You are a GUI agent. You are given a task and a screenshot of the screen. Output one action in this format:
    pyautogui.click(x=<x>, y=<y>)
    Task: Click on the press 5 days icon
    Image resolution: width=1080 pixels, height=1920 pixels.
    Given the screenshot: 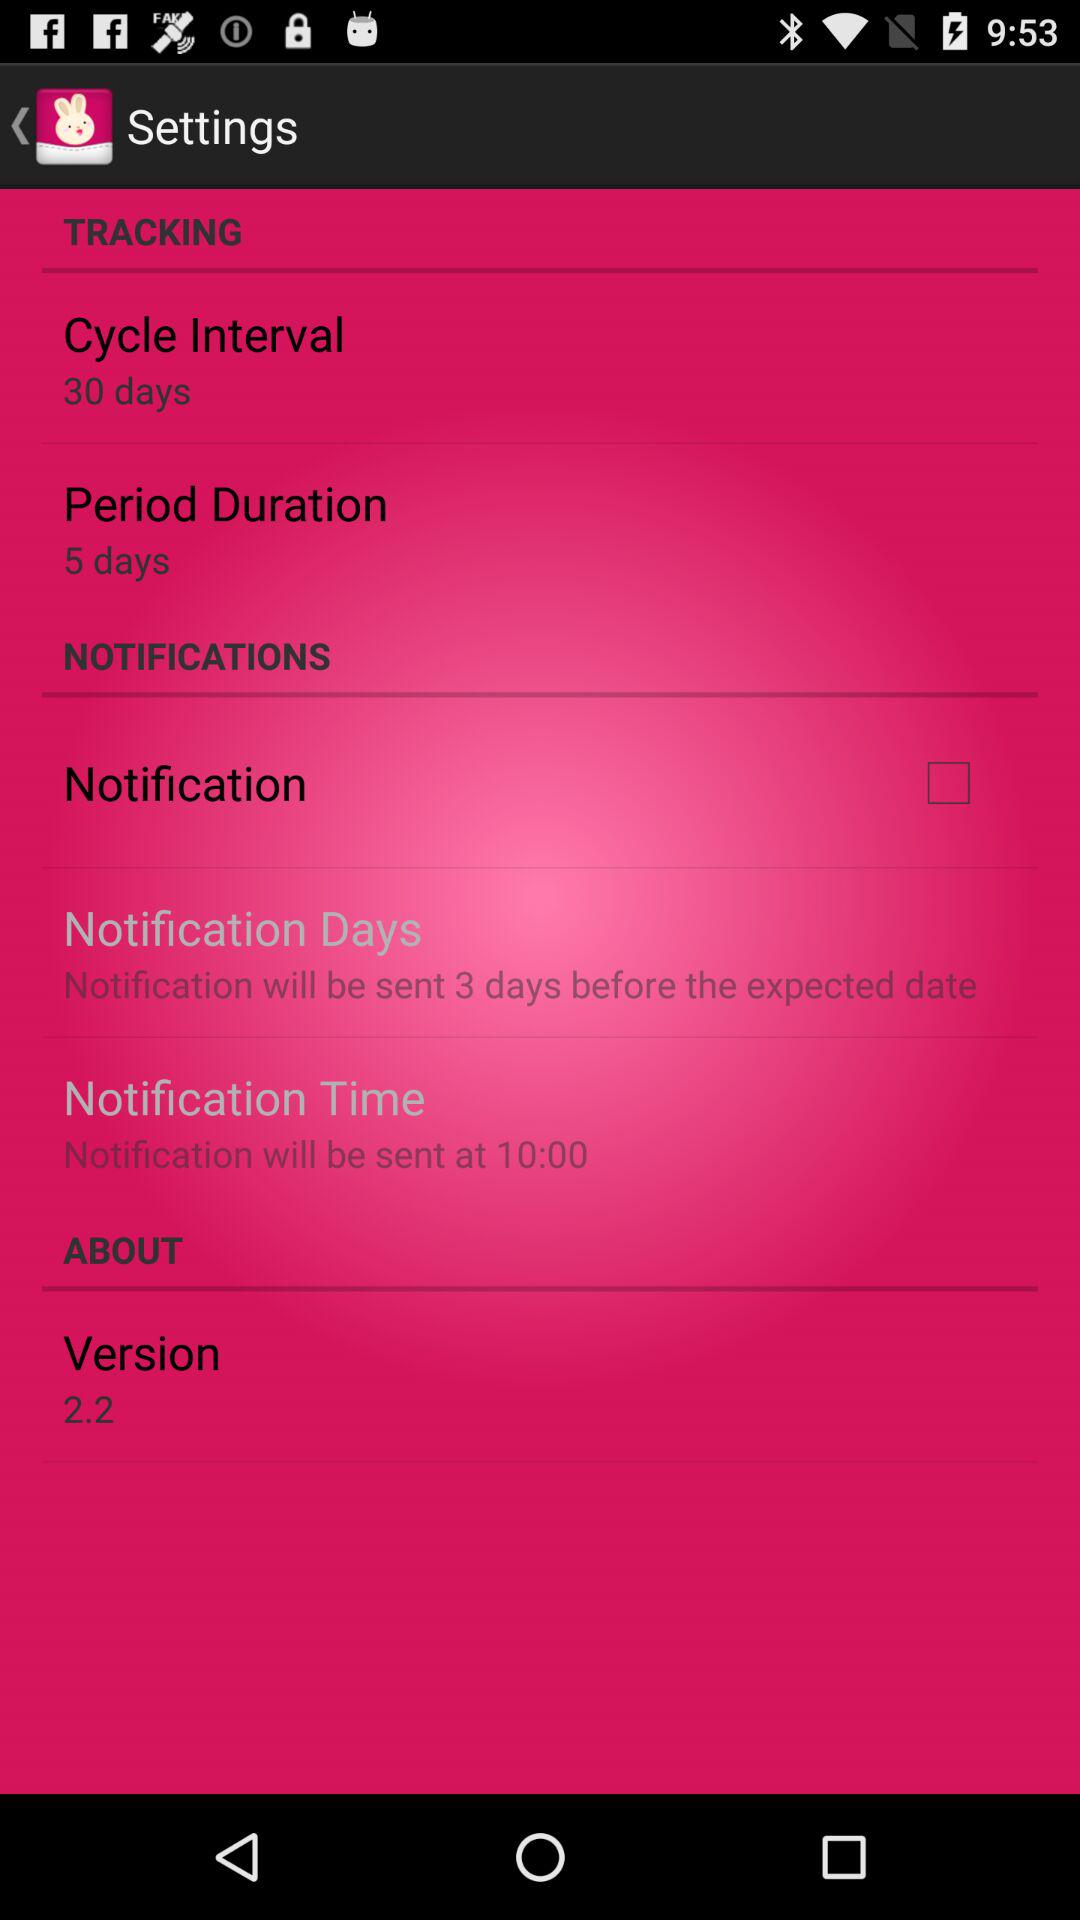 What is the action you would take?
    pyautogui.click(x=116, y=559)
    